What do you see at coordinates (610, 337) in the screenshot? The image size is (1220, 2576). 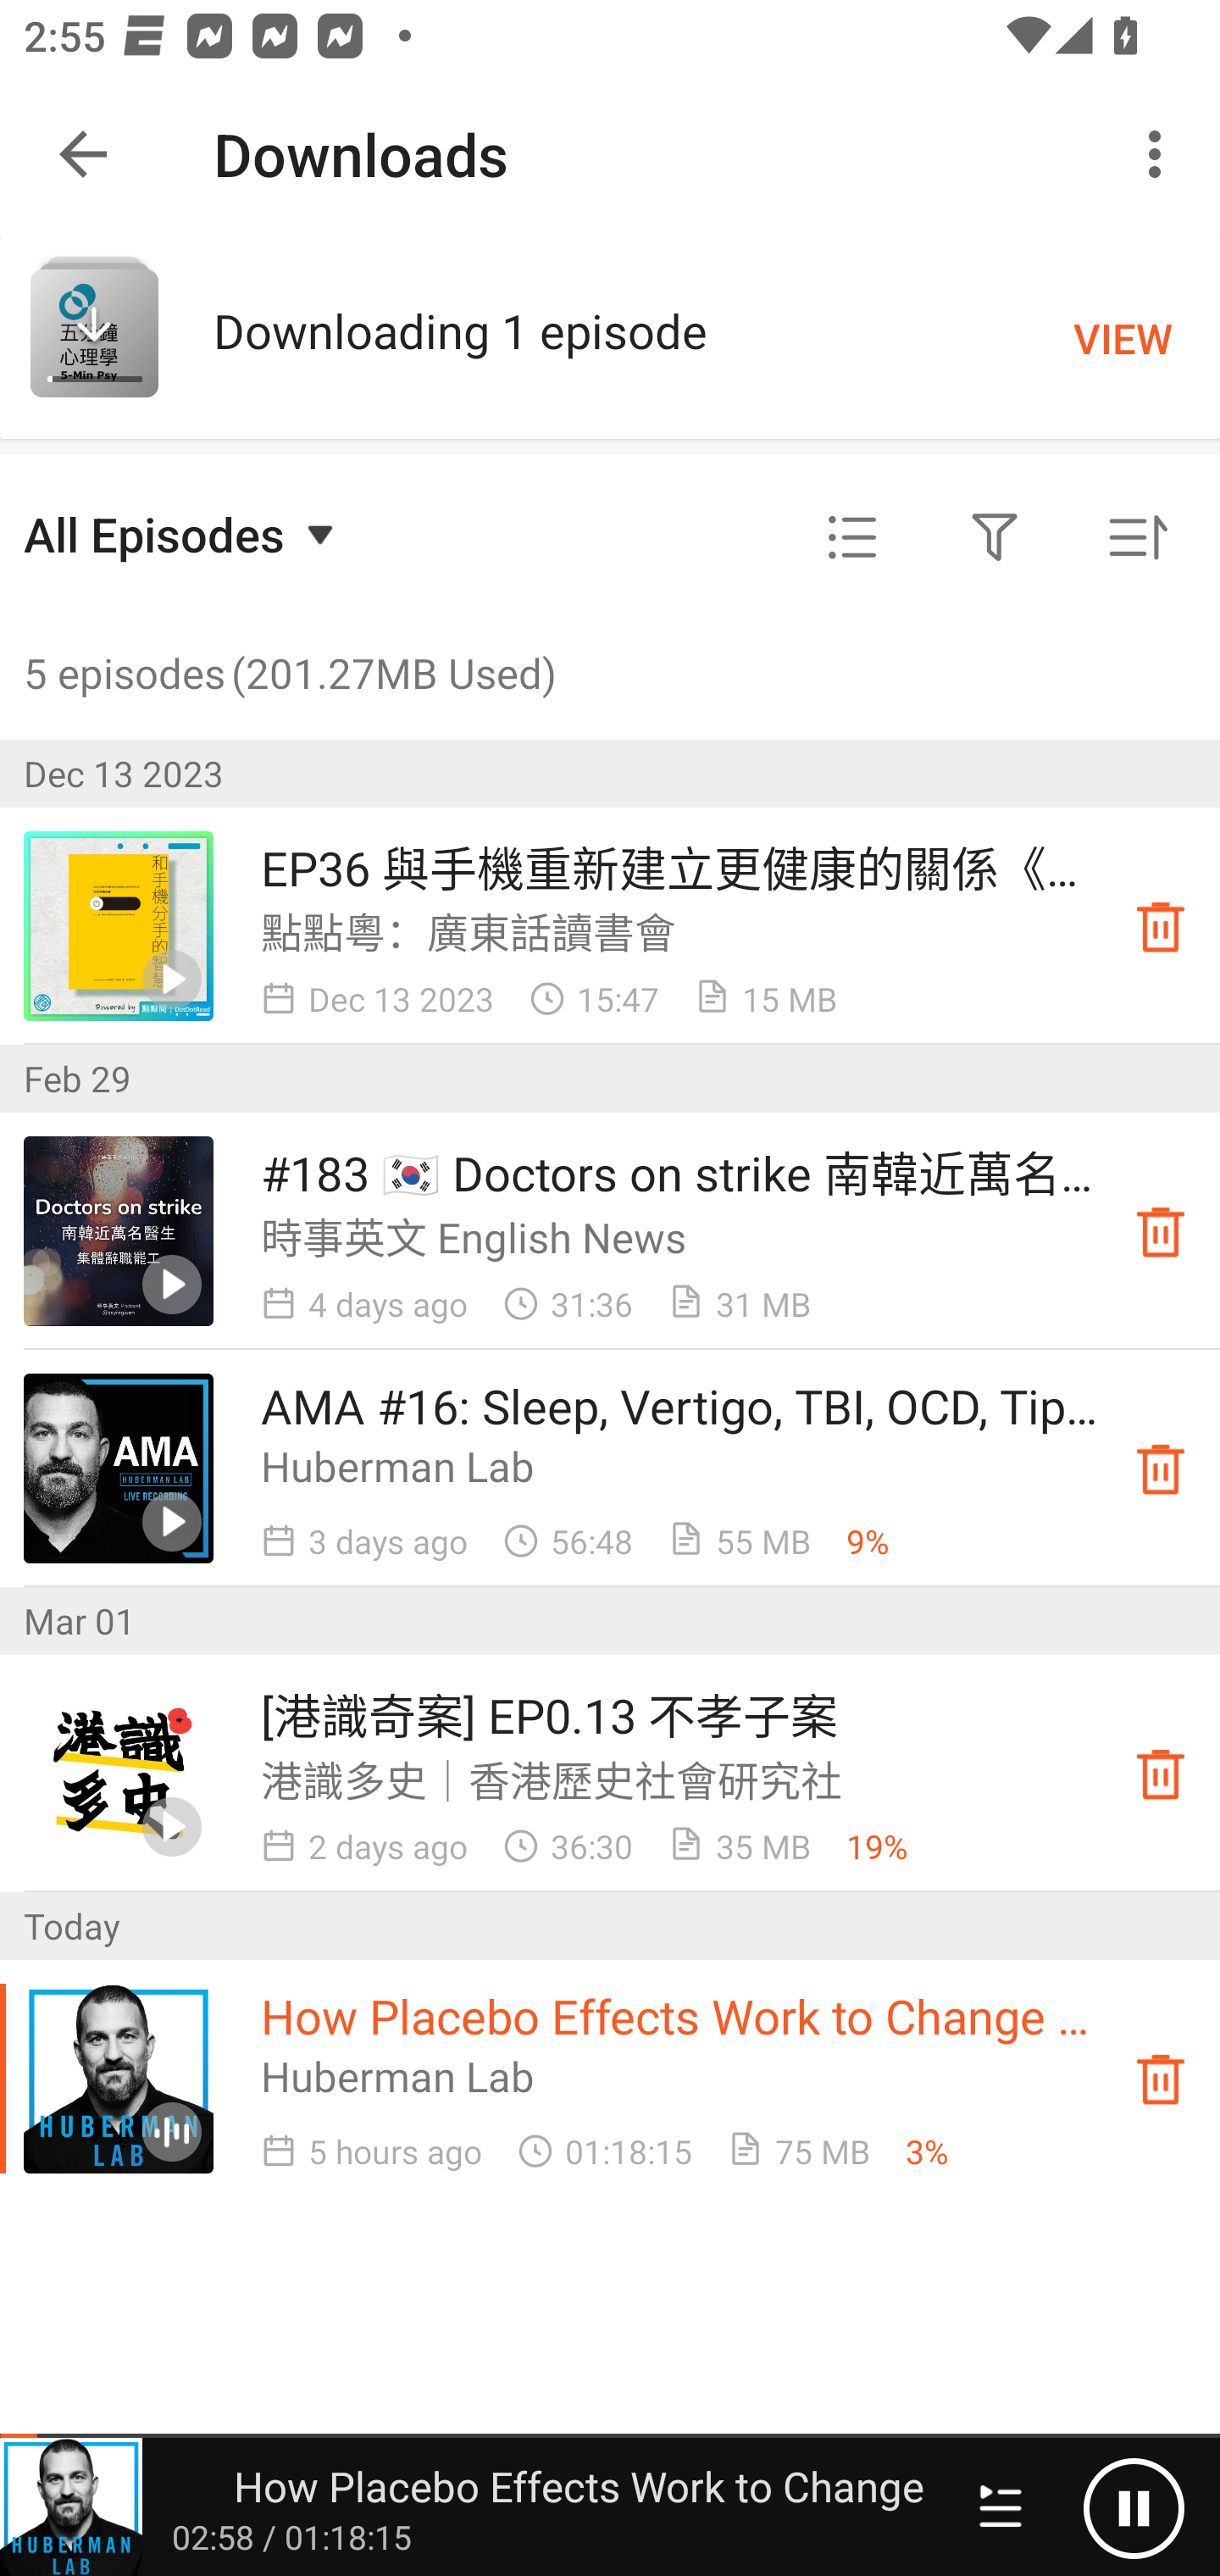 I see `5.0 Downloading 1 episode VIEW` at bounding box center [610, 337].